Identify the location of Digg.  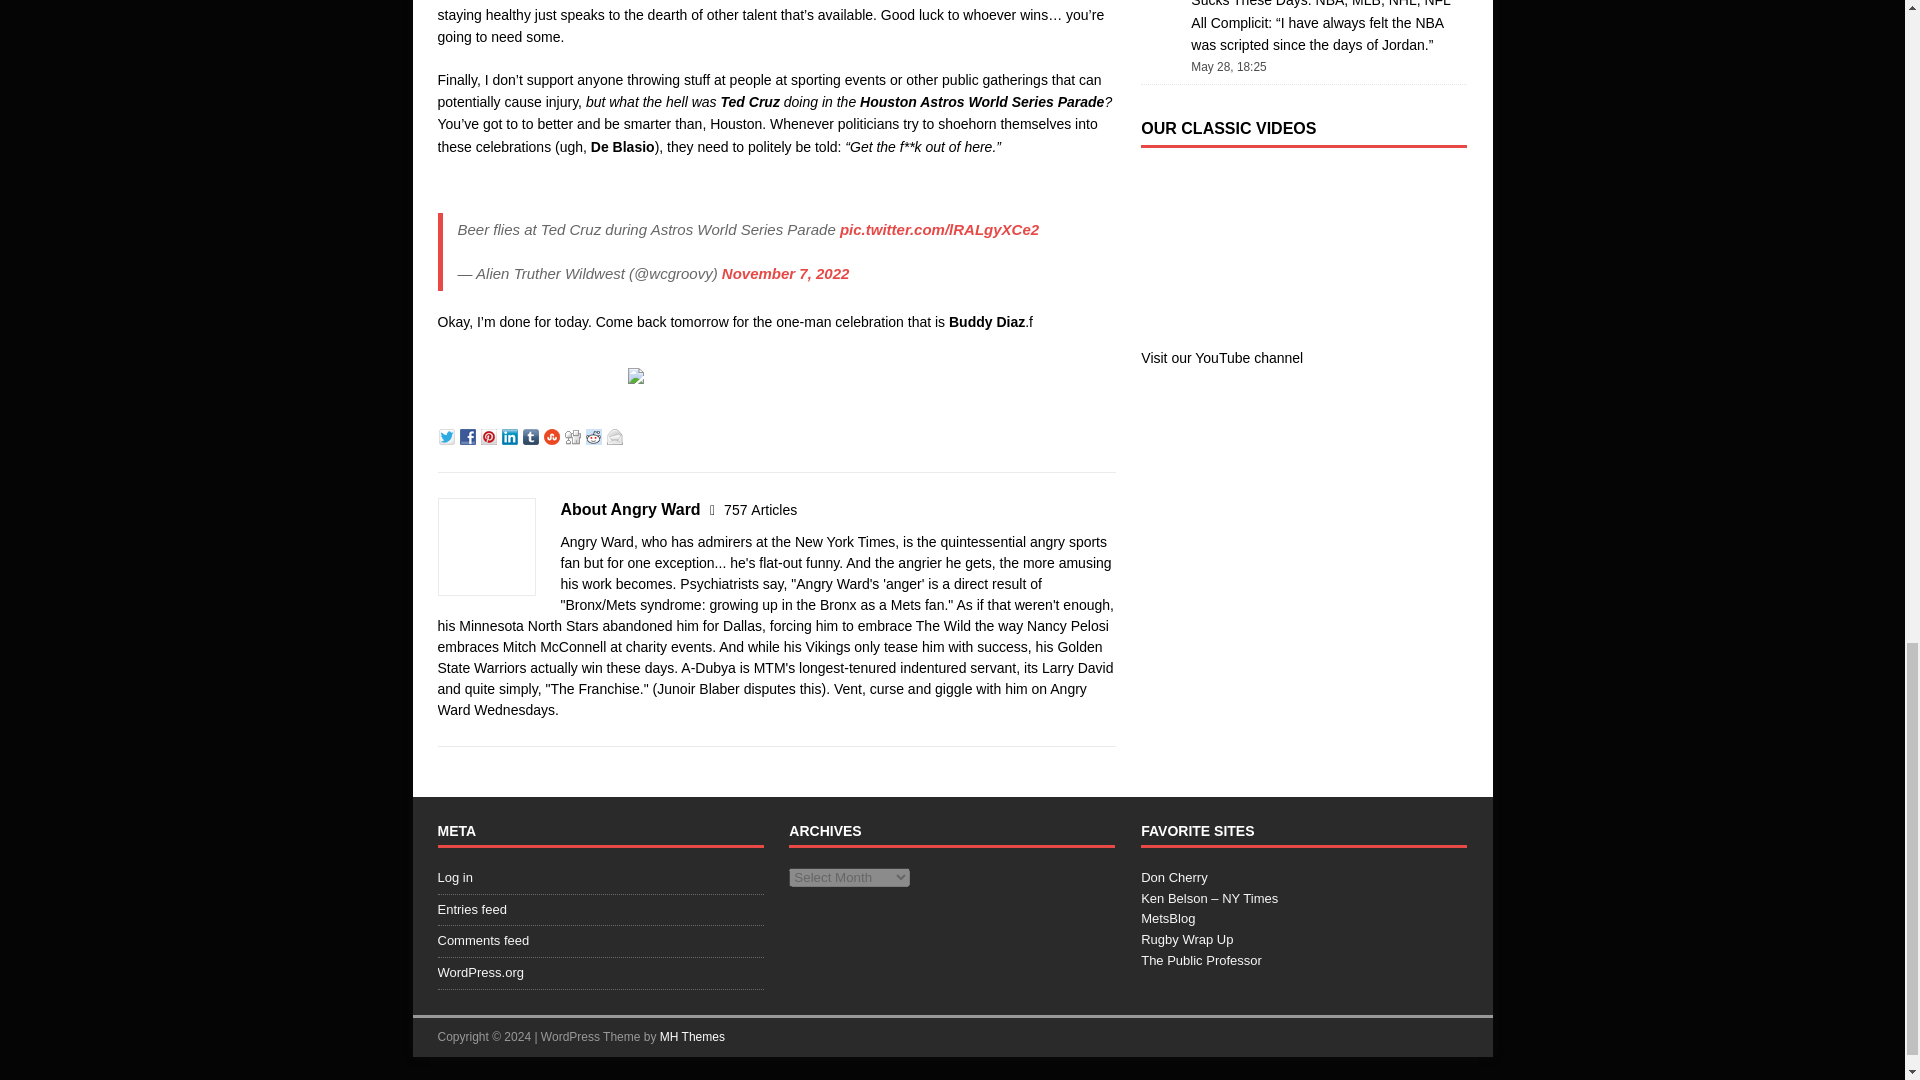
(574, 434).